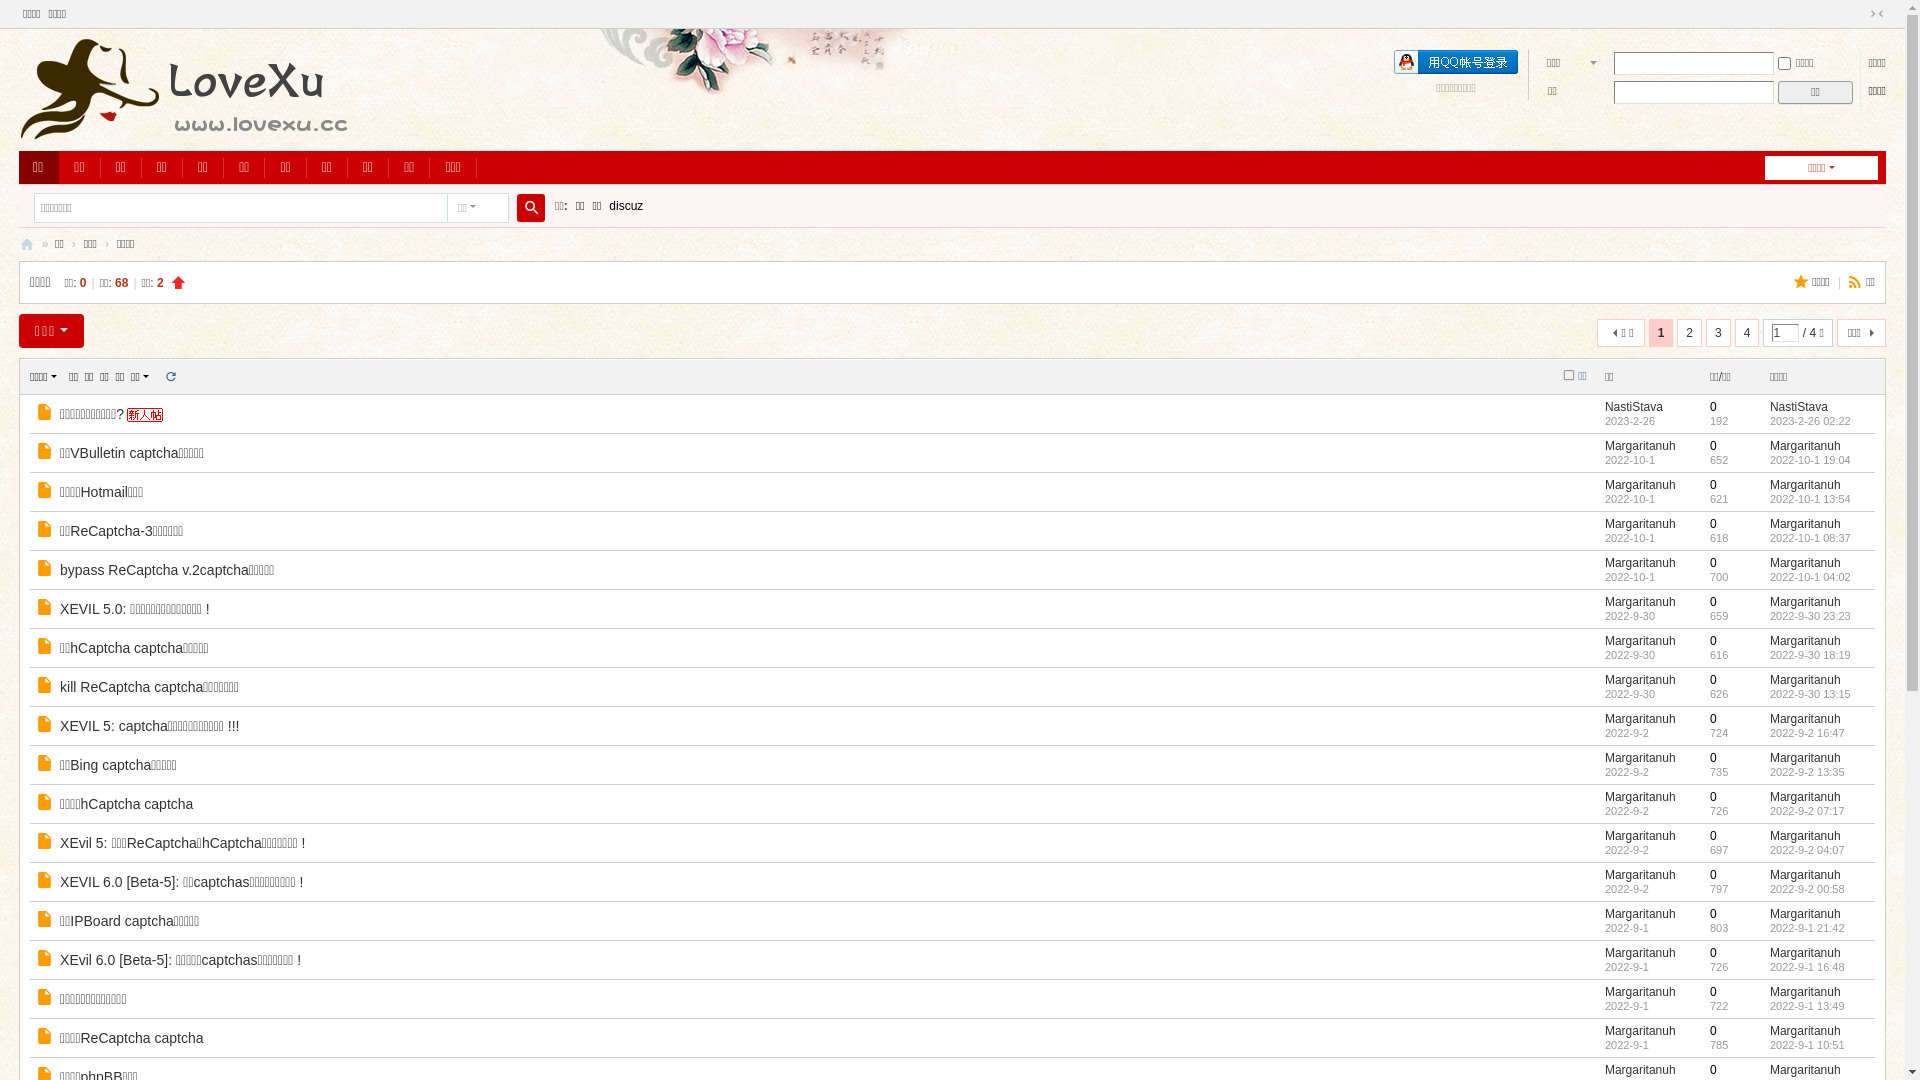 The height and width of the screenshot is (1080, 1920). Describe the element at coordinates (1714, 446) in the screenshot. I see `0` at that location.